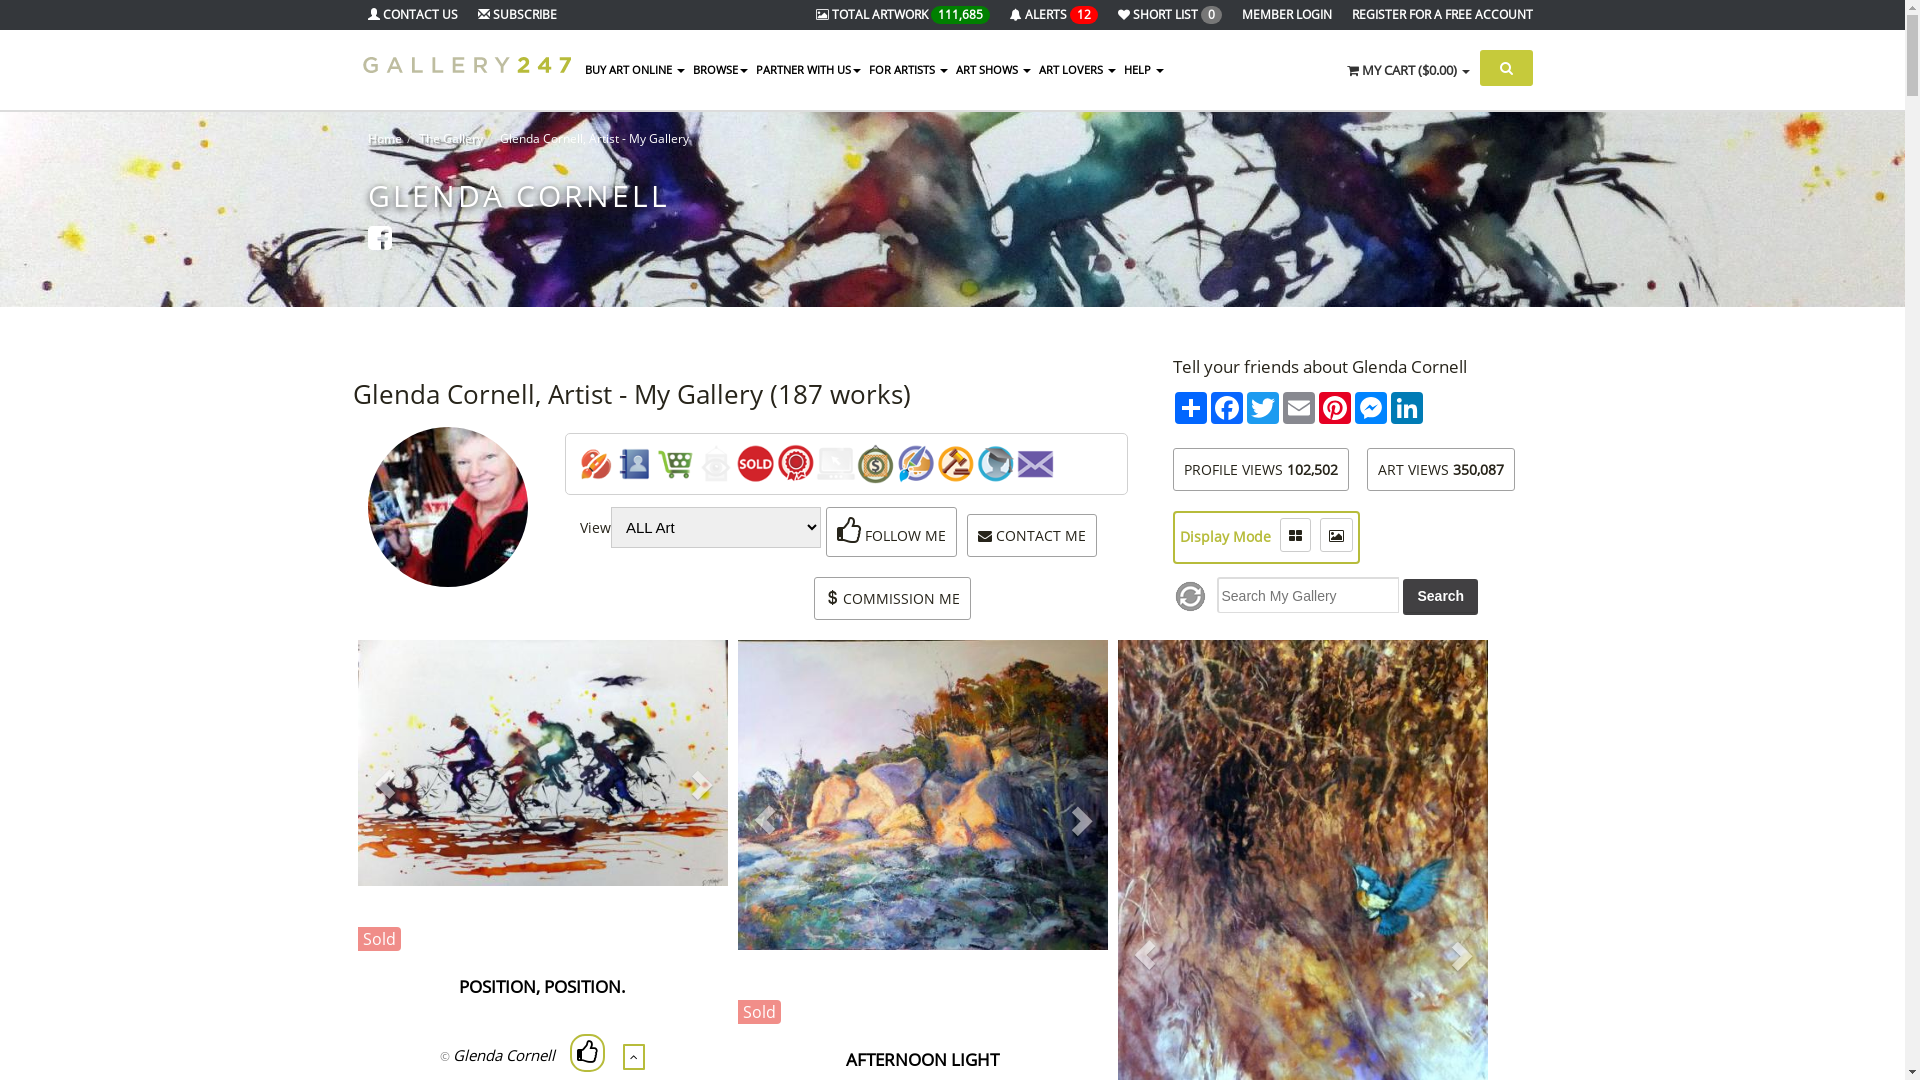 The image size is (1920, 1080). I want to click on Pinterest, so click(1334, 408).